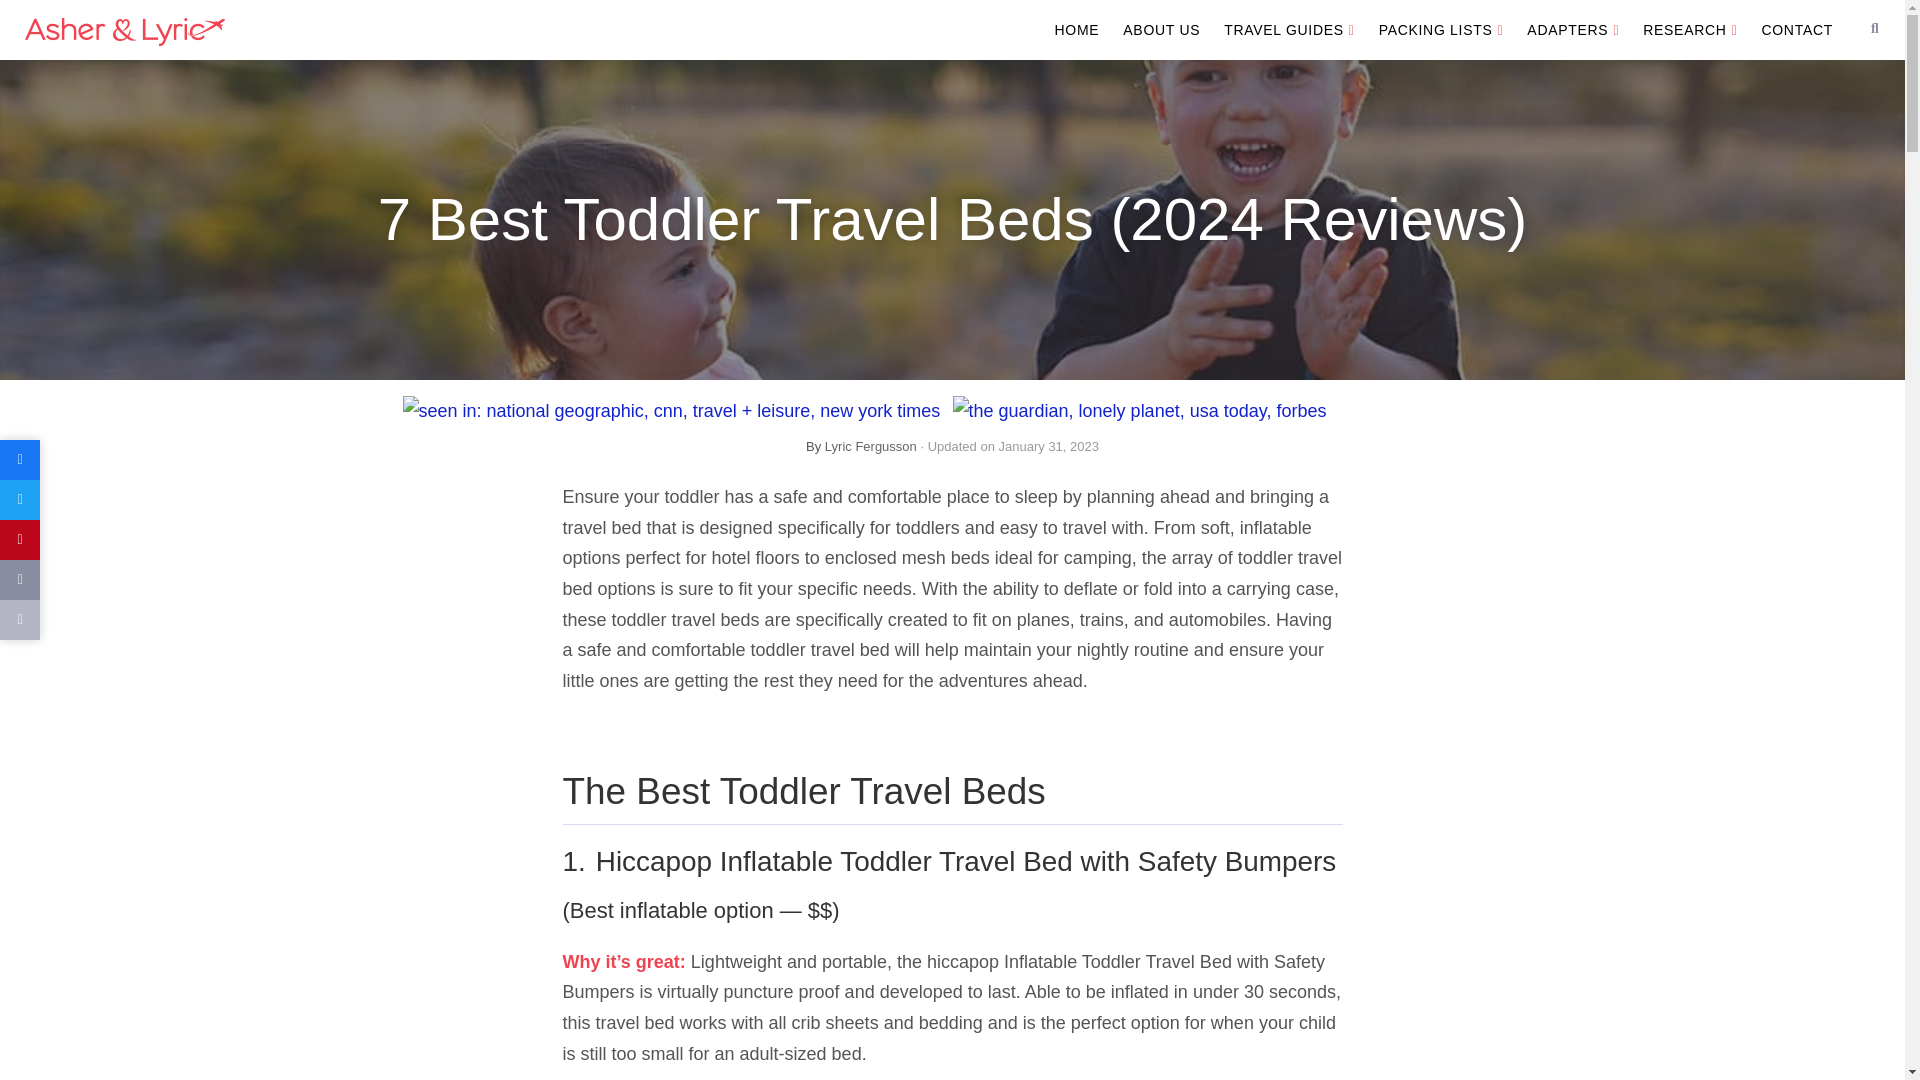 The image size is (1920, 1080). Describe the element at coordinates (1076, 30) in the screenshot. I see `HOME` at that location.